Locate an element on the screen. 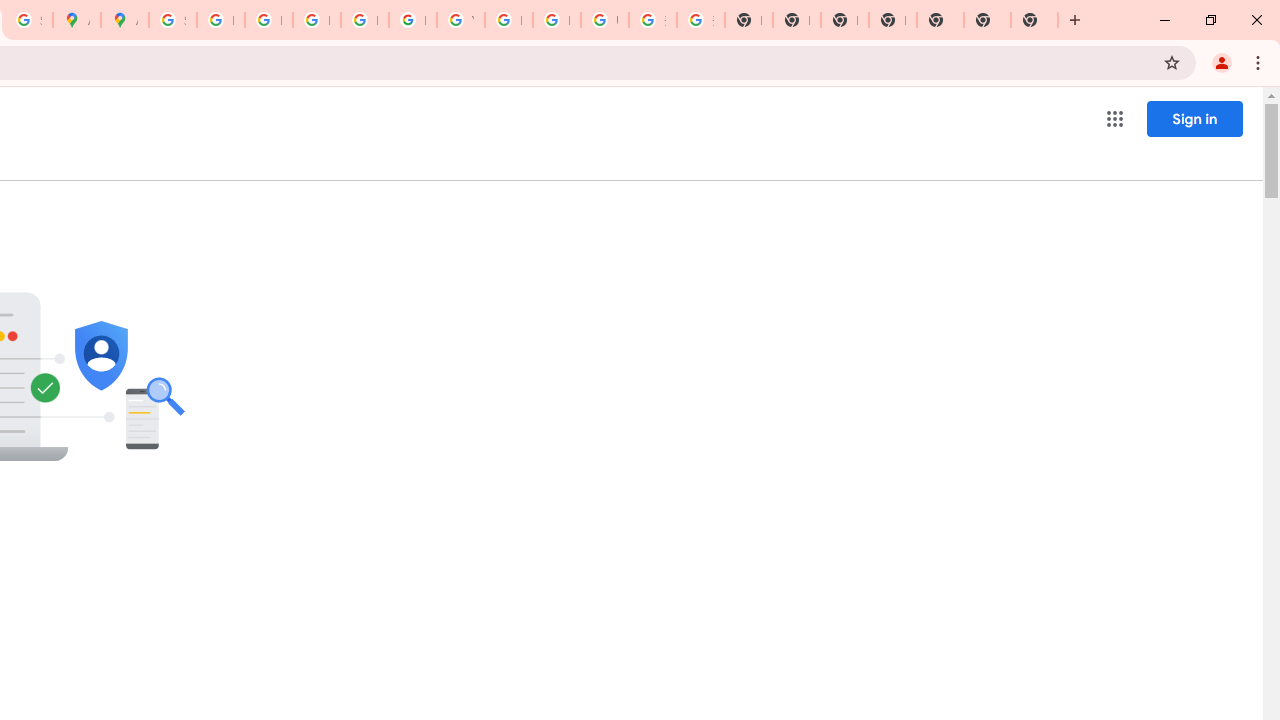  New Tab is located at coordinates (987, 20).